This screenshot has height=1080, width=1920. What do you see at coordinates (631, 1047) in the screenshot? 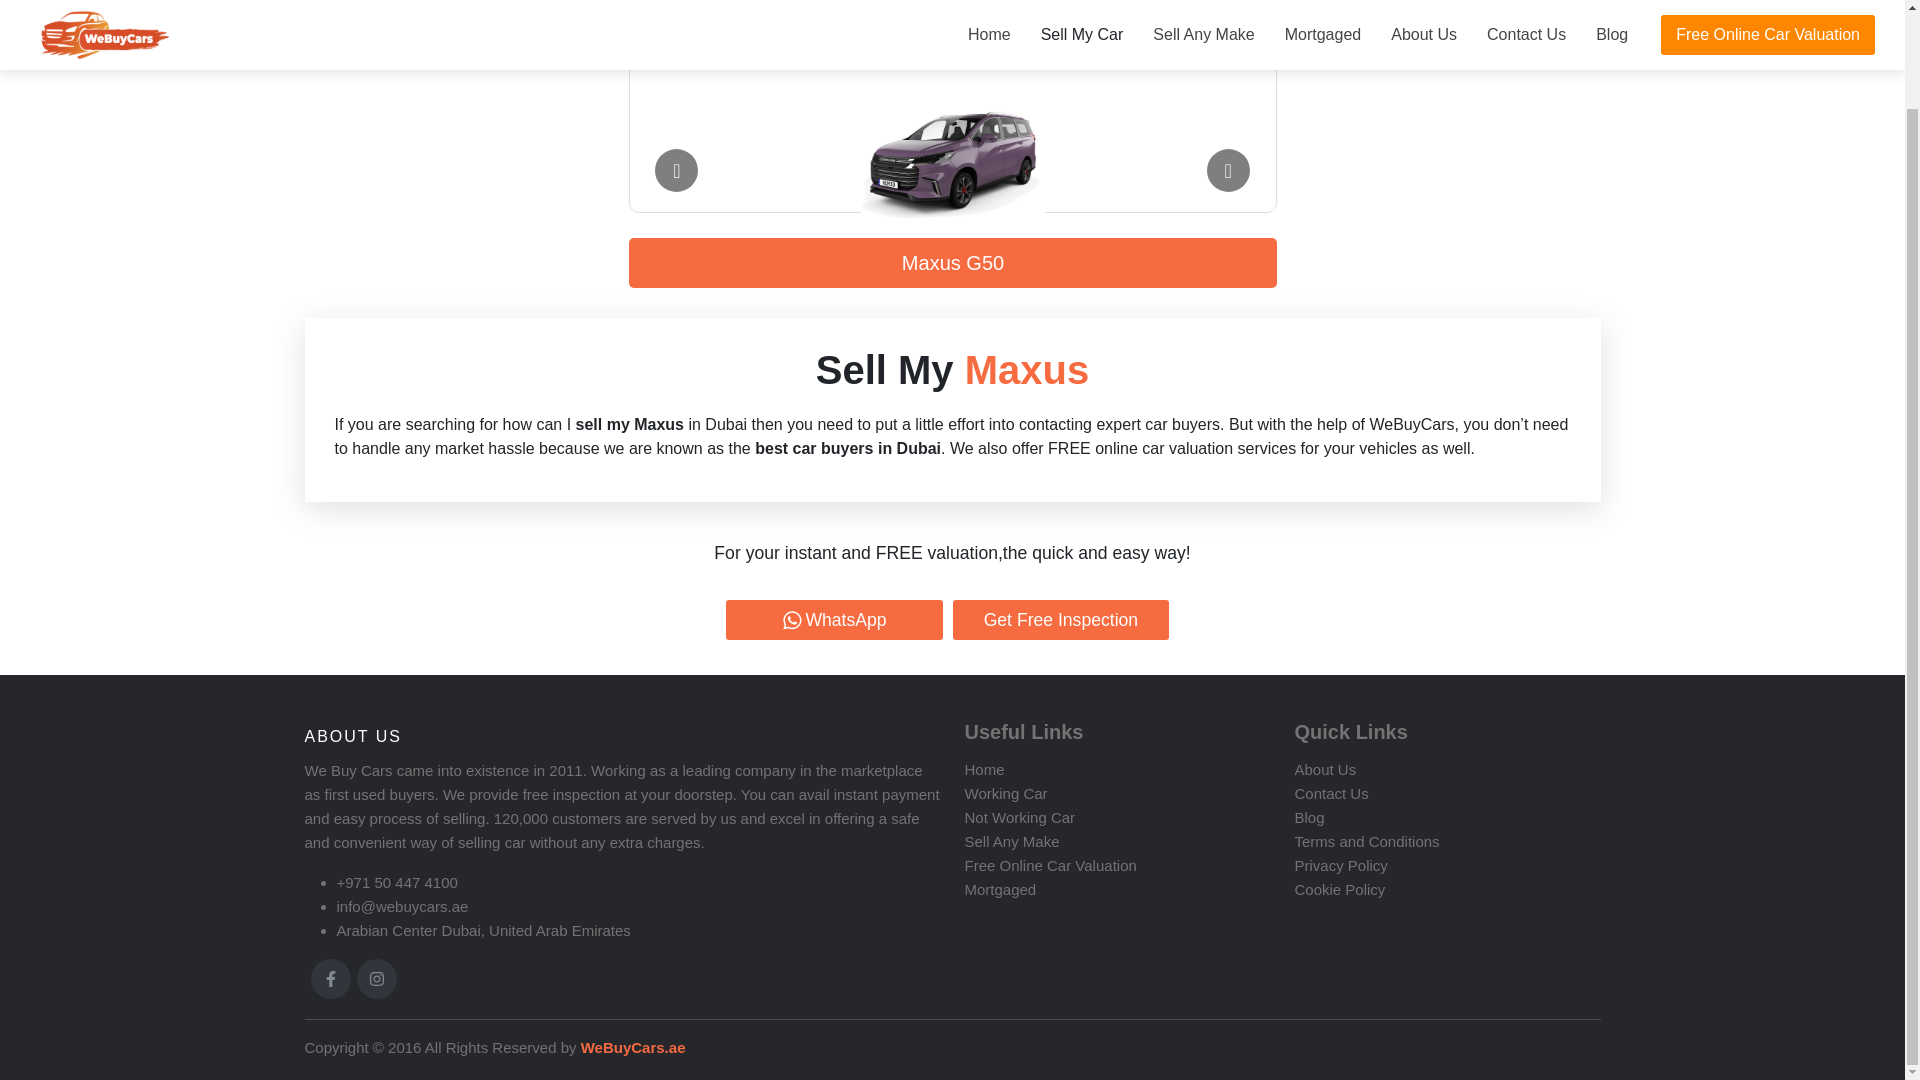
I see `WeBuyCars.ae` at bounding box center [631, 1047].